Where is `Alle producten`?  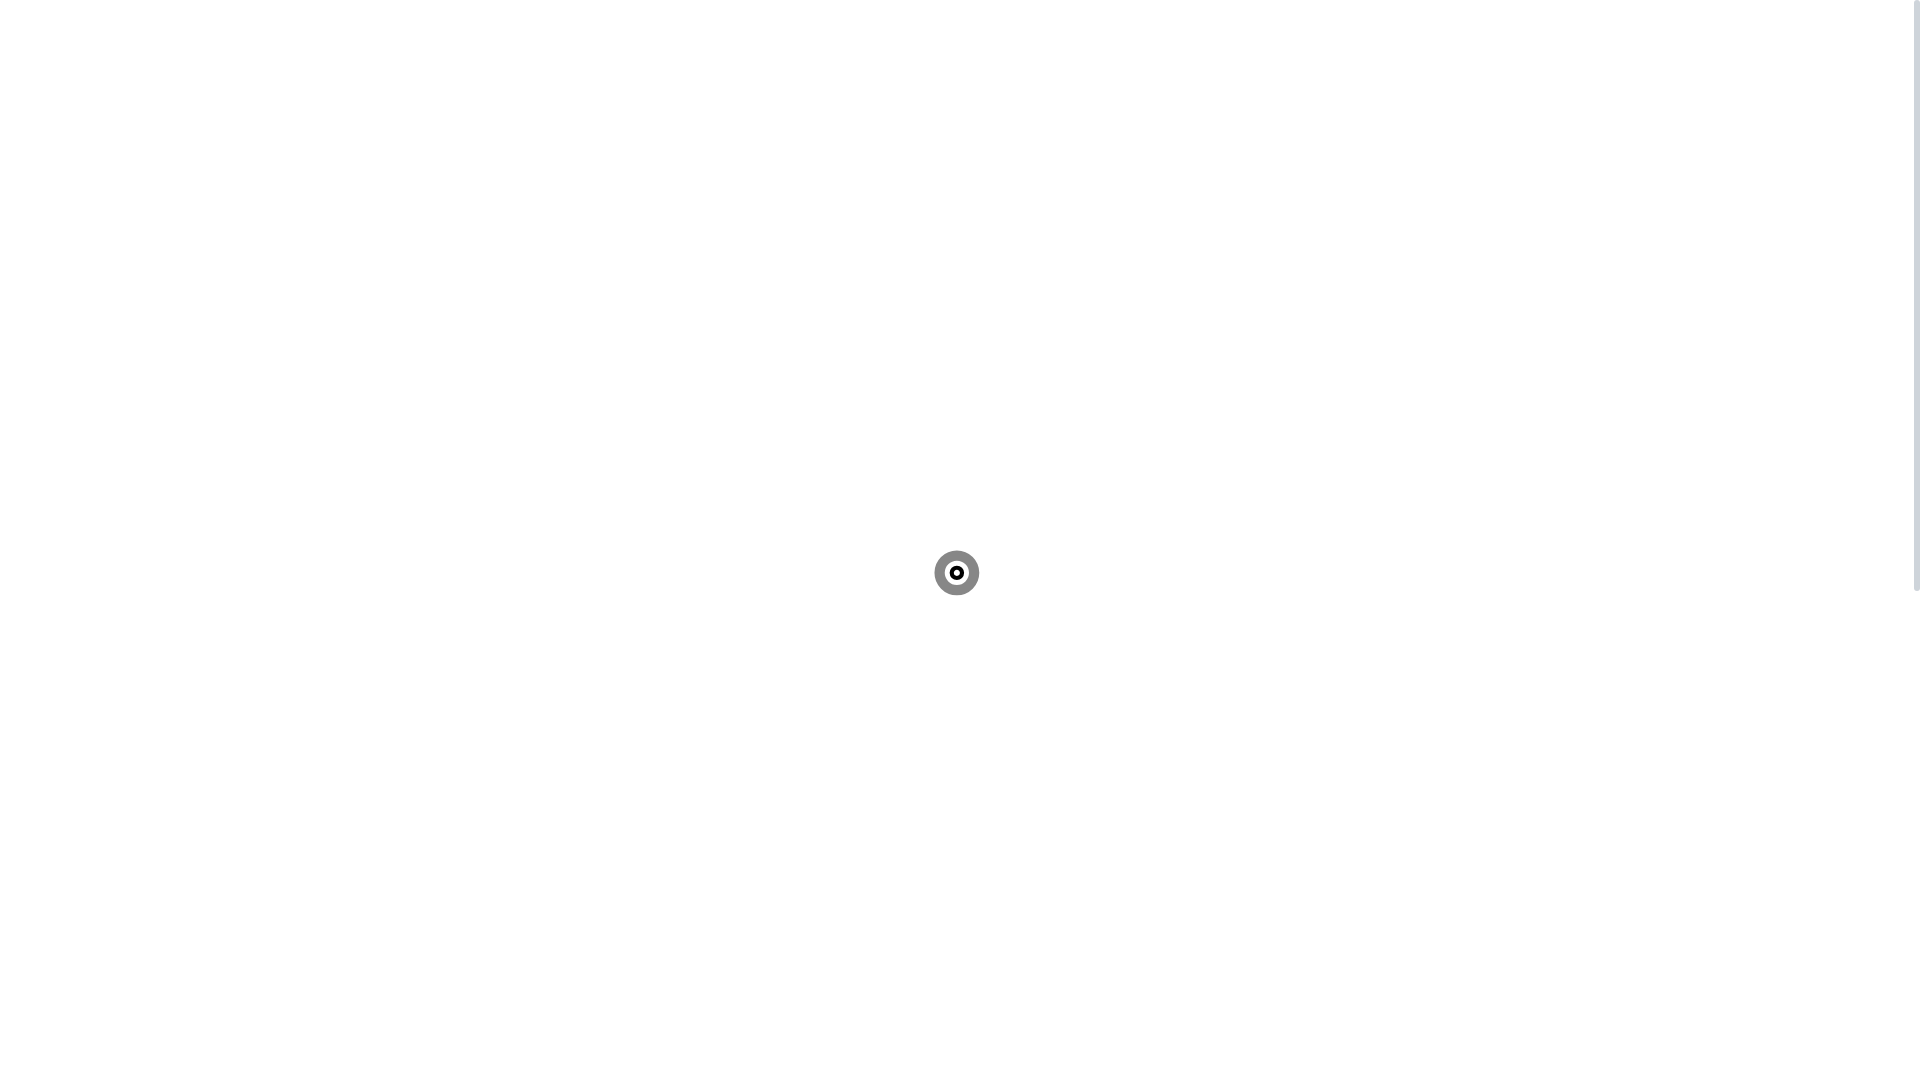
Alle producten is located at coordinates (136, 762).